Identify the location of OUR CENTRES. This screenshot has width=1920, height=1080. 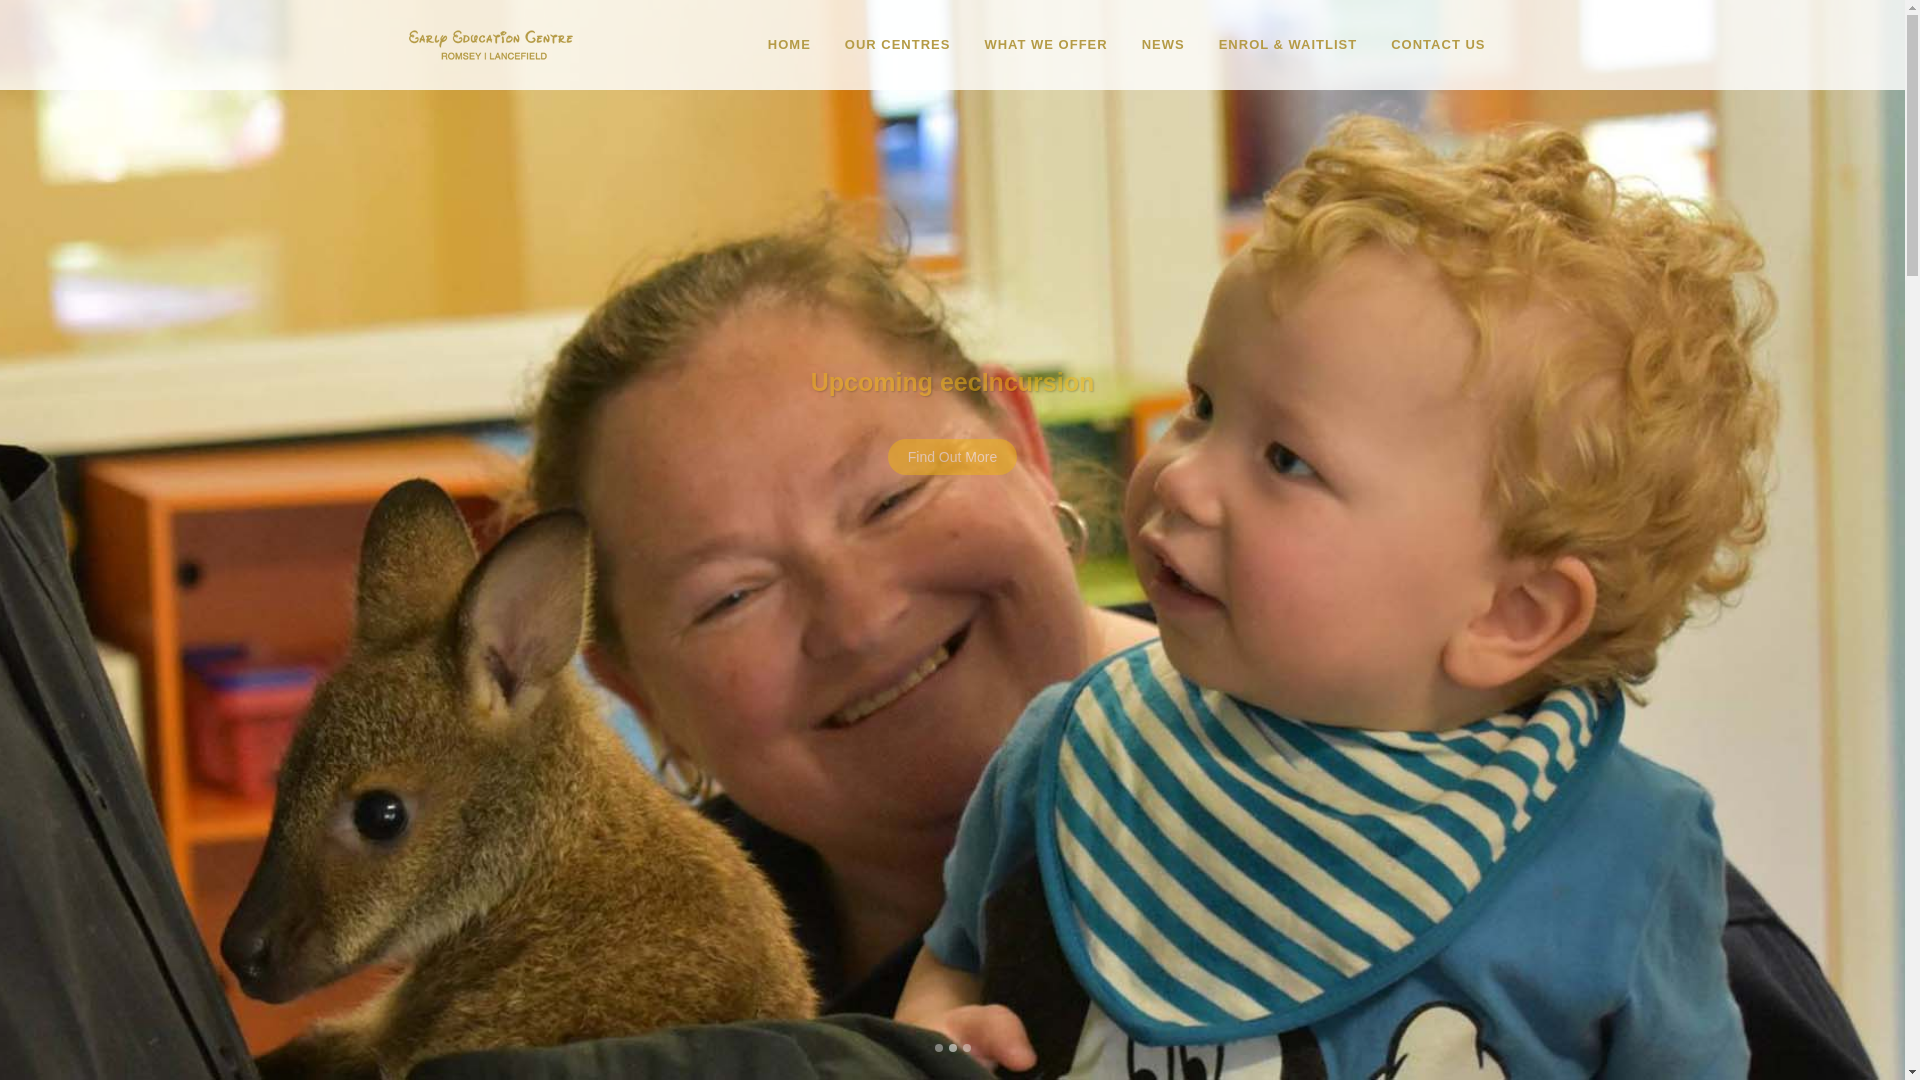
(898, 45).